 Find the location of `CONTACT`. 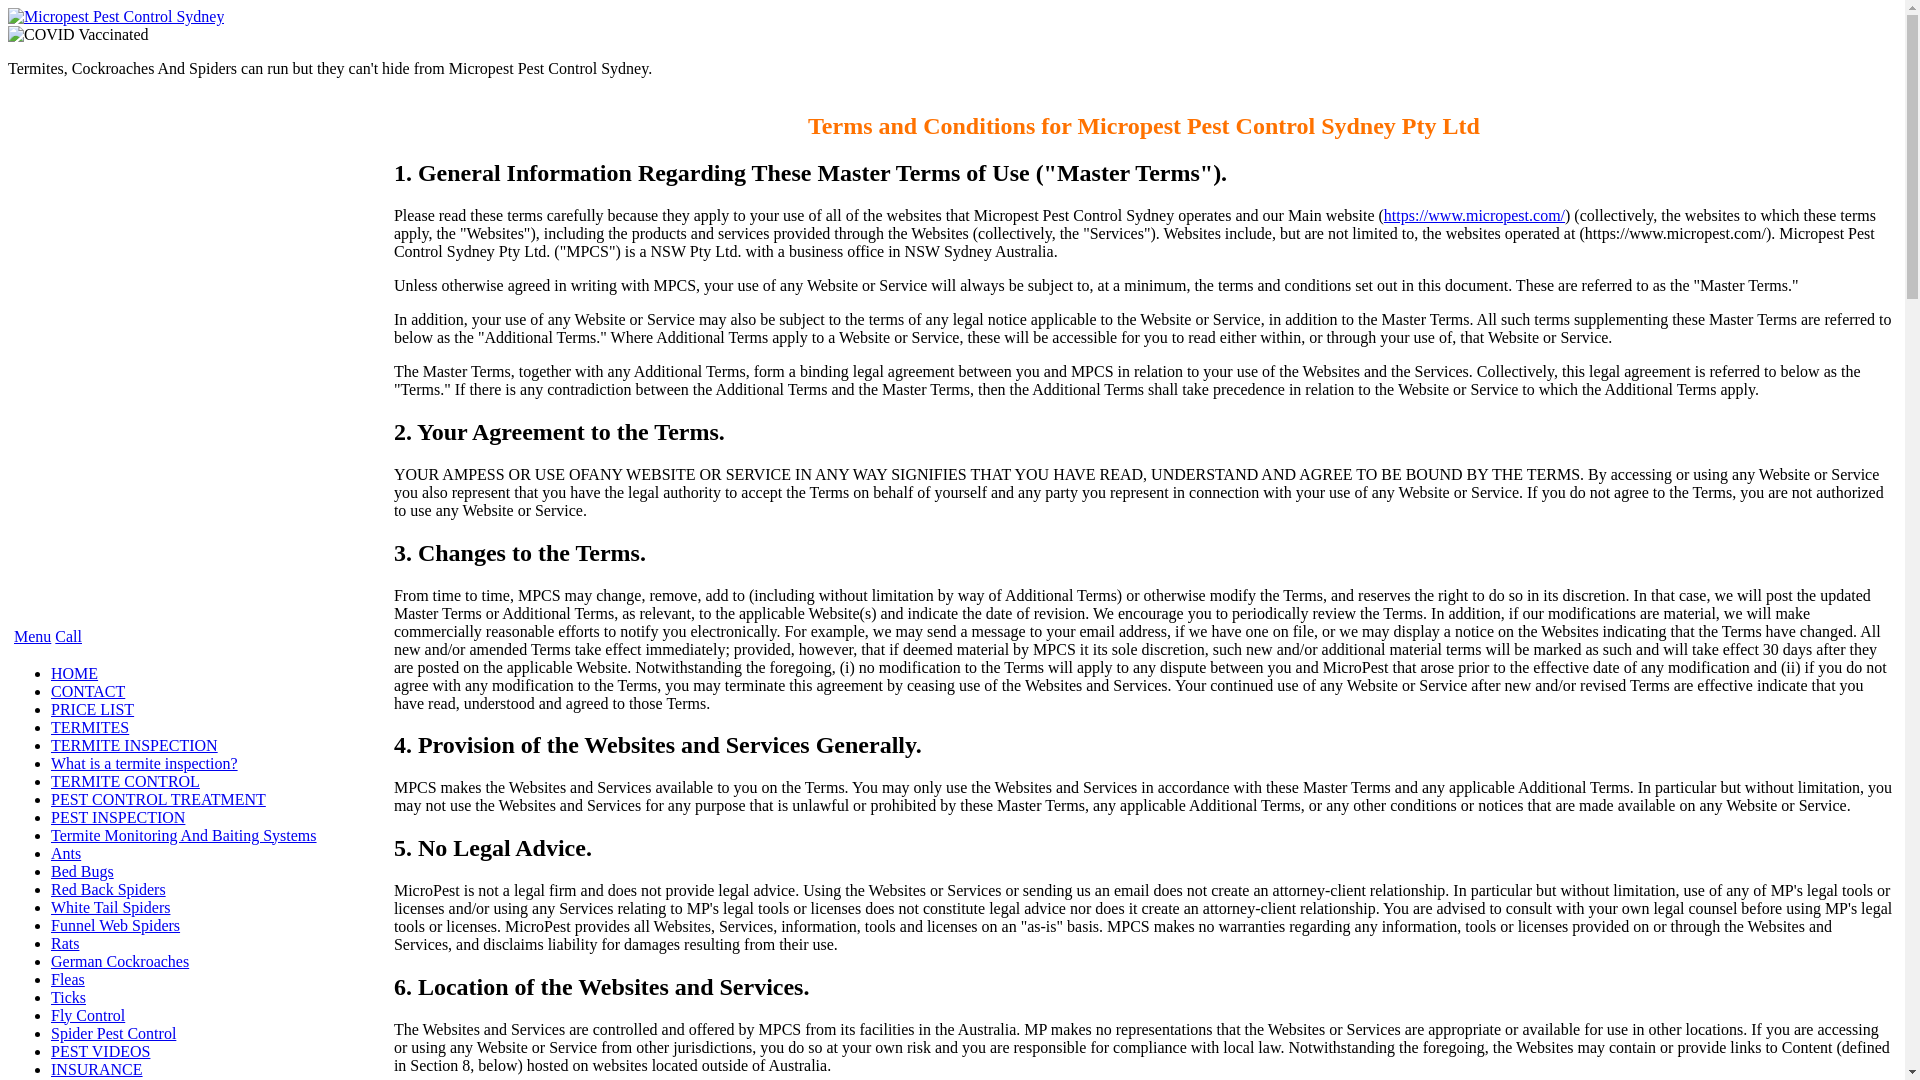

CONTACT is located at coordinates (88, 690).